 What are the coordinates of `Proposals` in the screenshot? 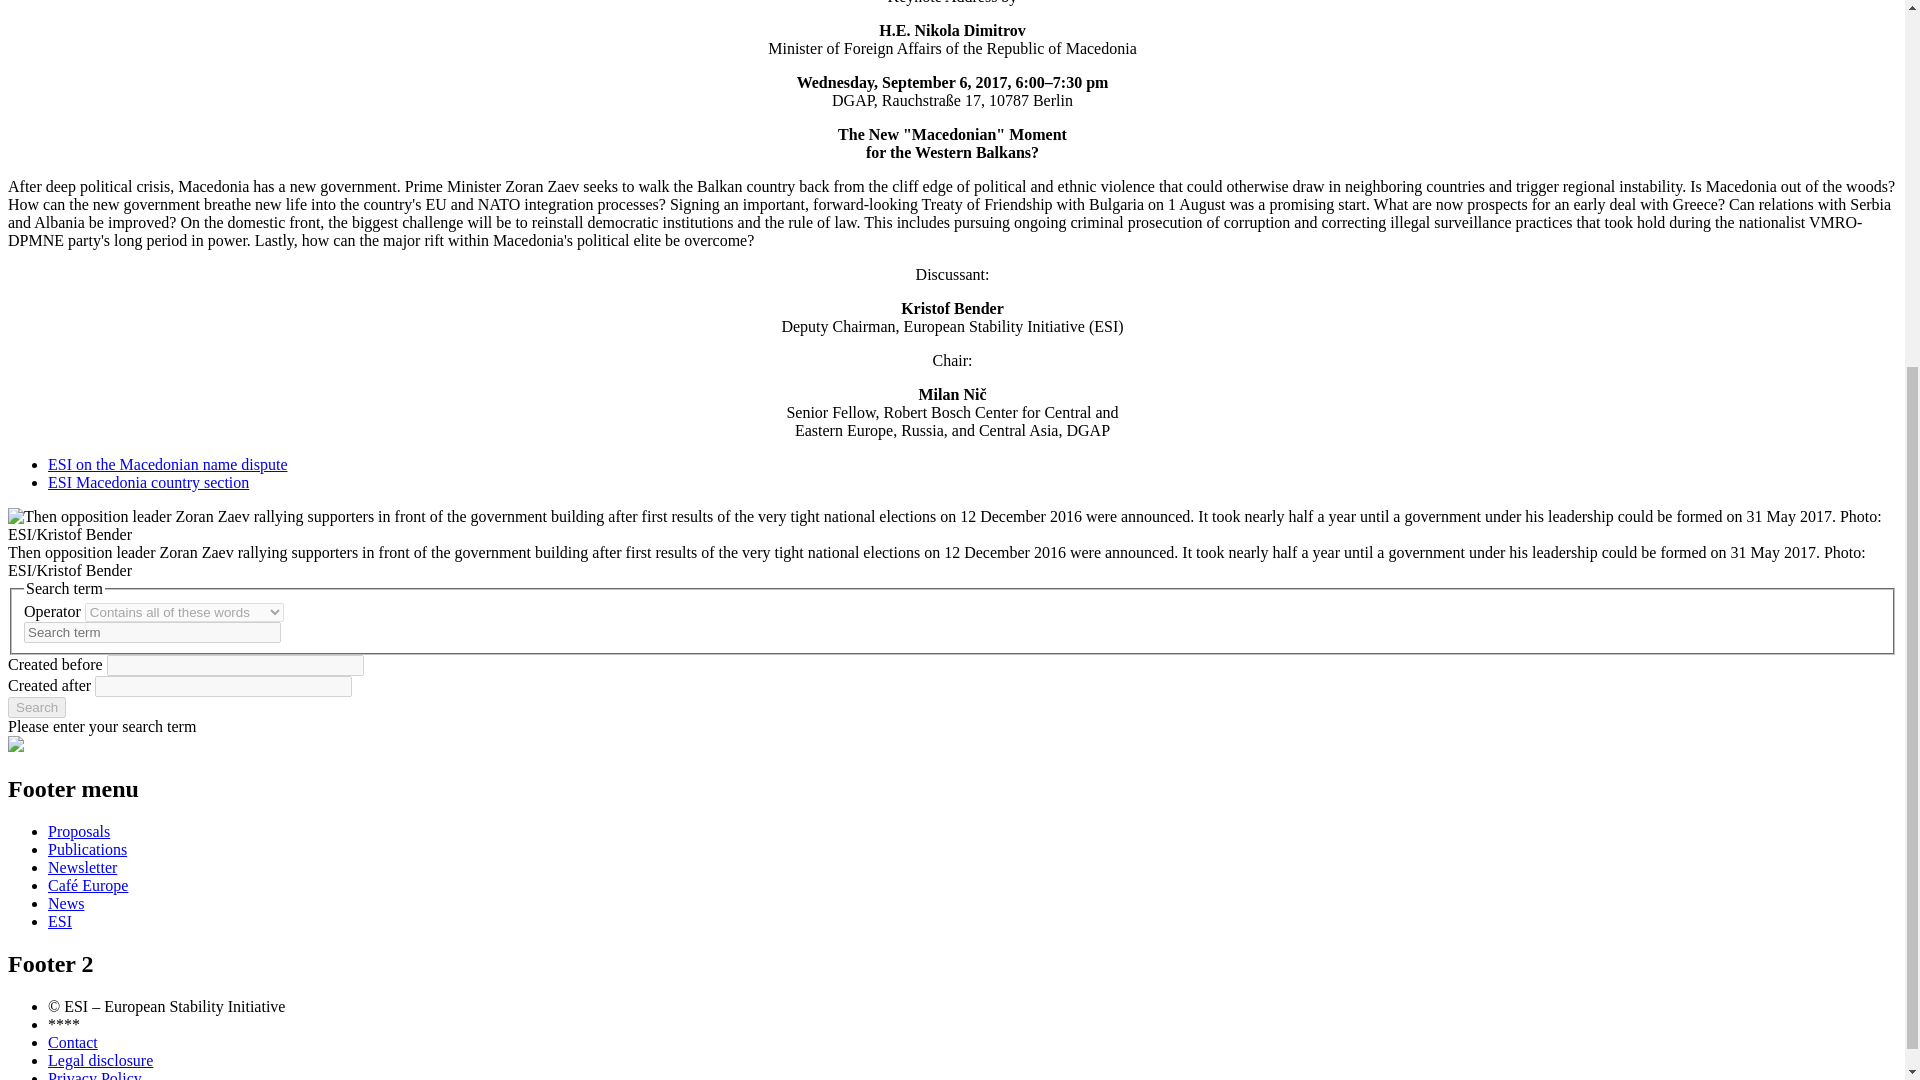 It's located at (78, 831).